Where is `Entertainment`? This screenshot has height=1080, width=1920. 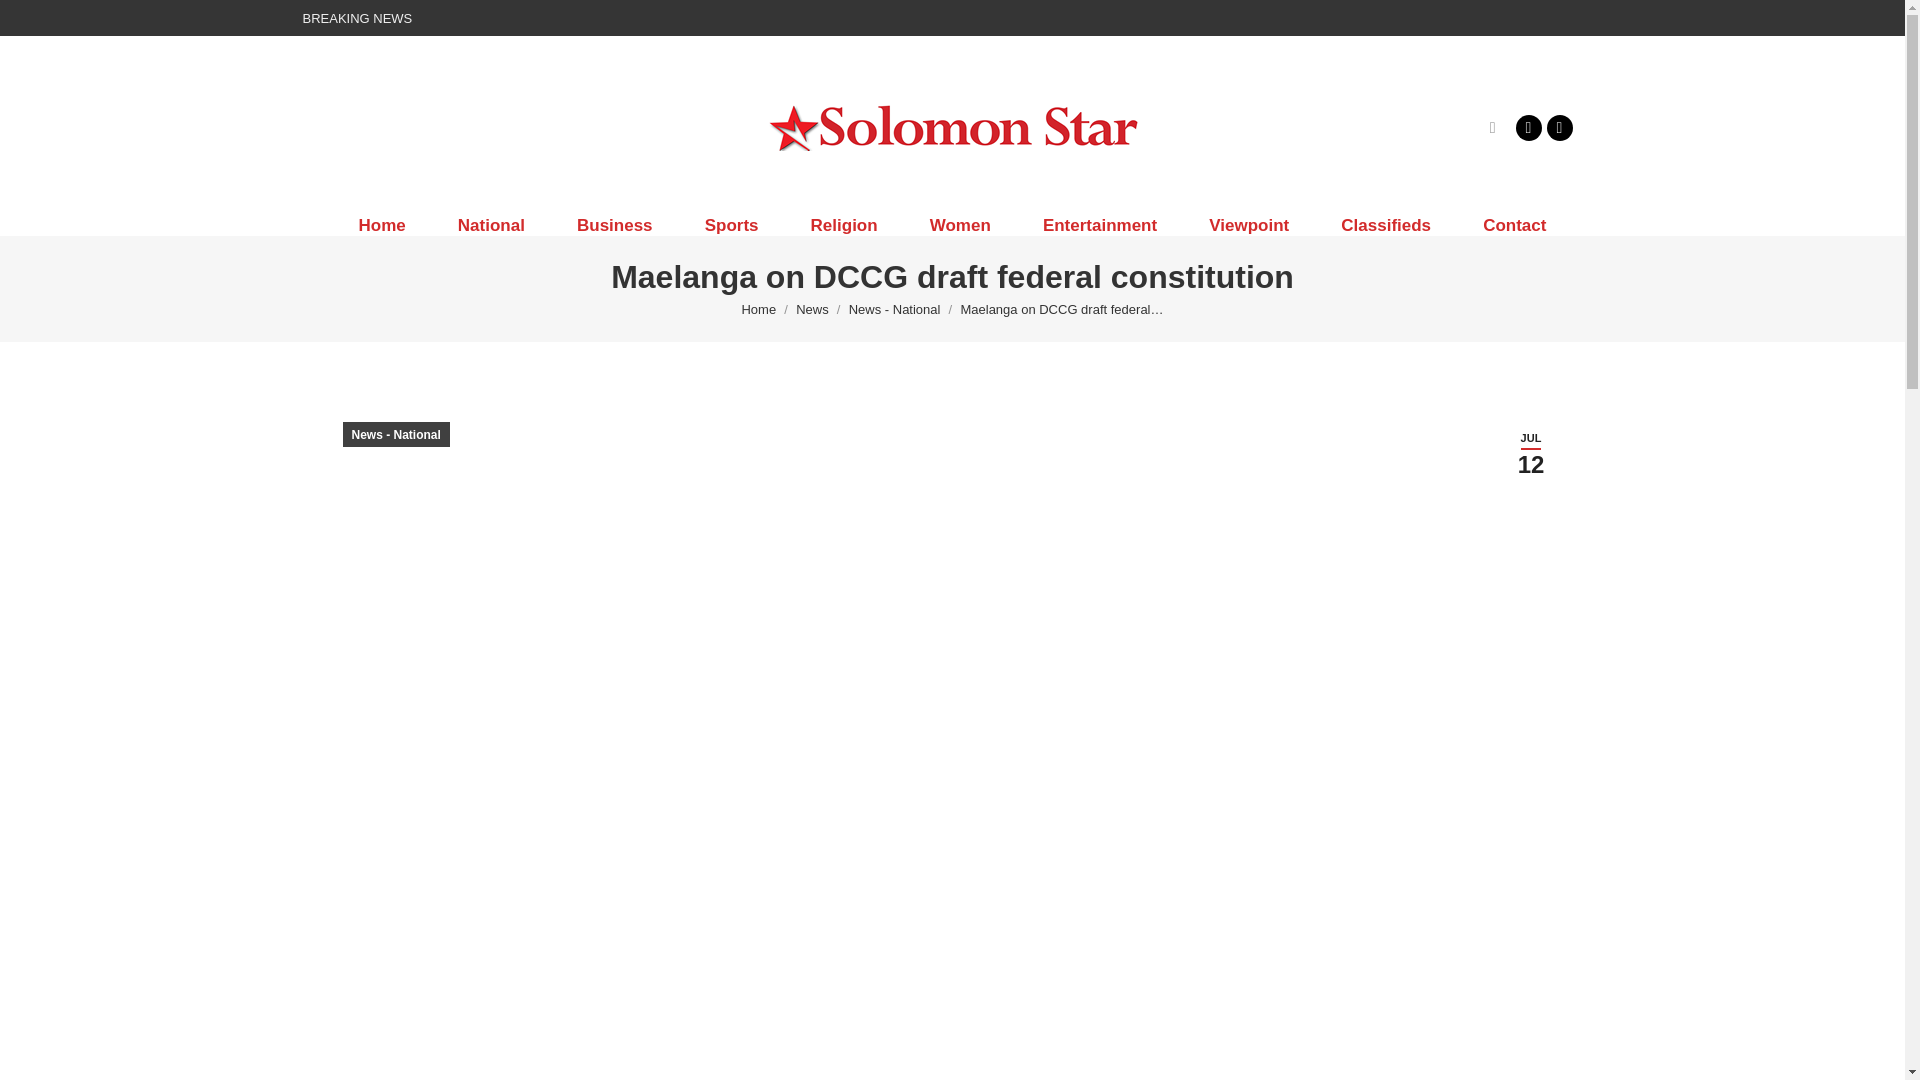
Entertainment is located at coordinates (1100, 225).